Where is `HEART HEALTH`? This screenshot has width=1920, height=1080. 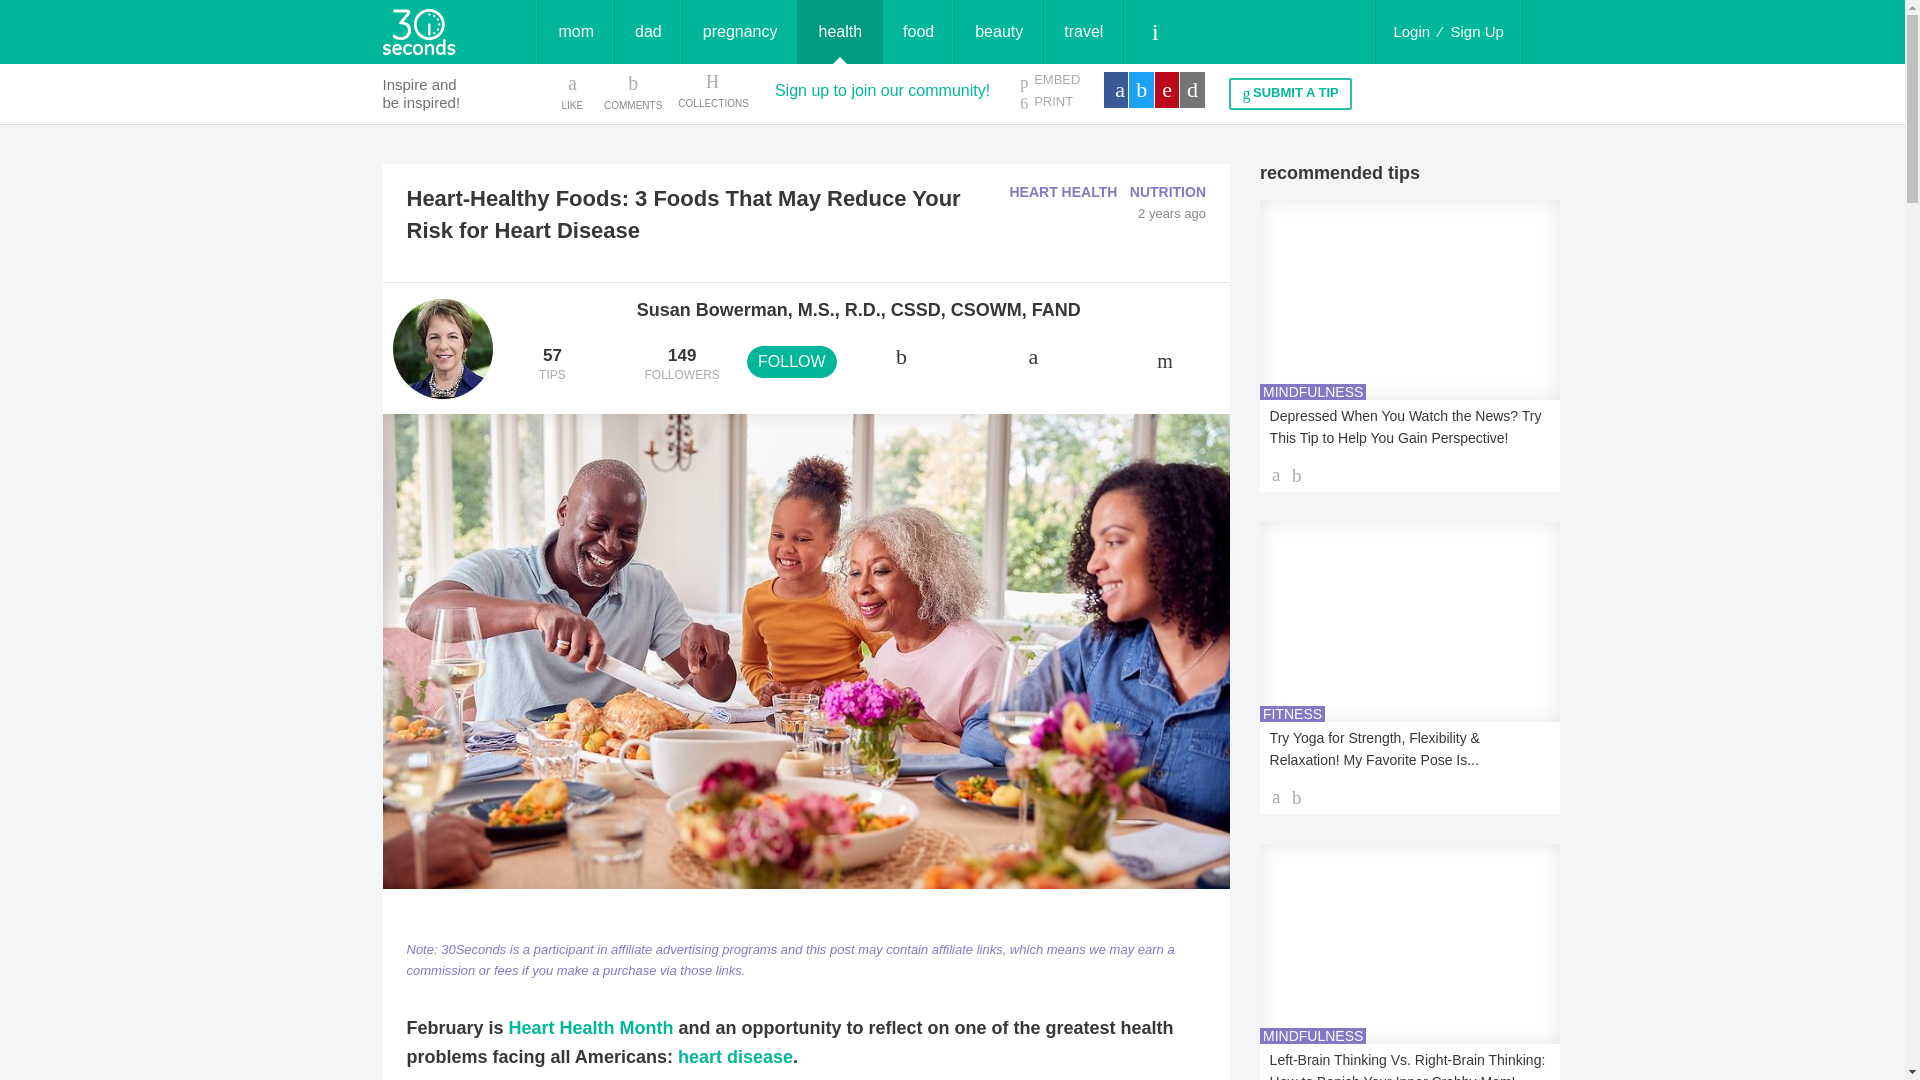 HEART HEALTH is located at coordinates (1063, 191).